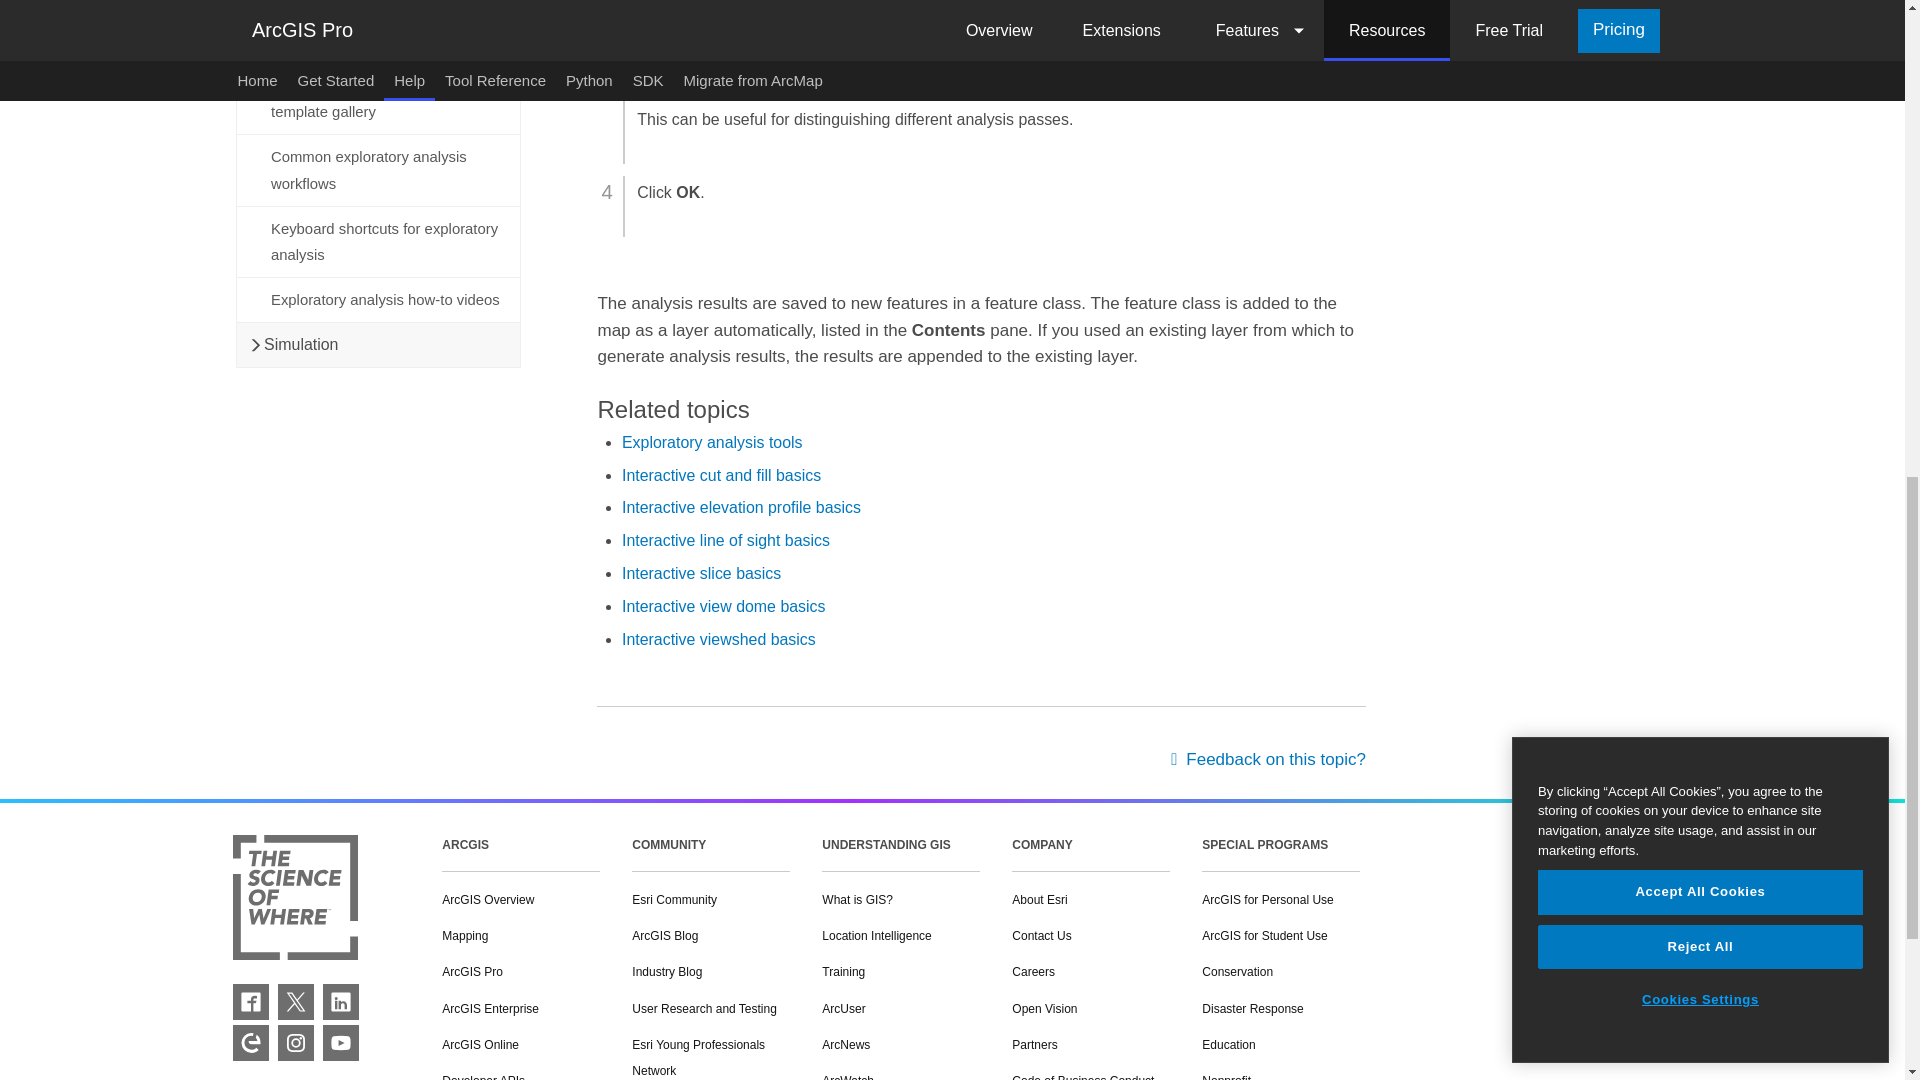  I want to click on Facebook, so click(250, 1001).